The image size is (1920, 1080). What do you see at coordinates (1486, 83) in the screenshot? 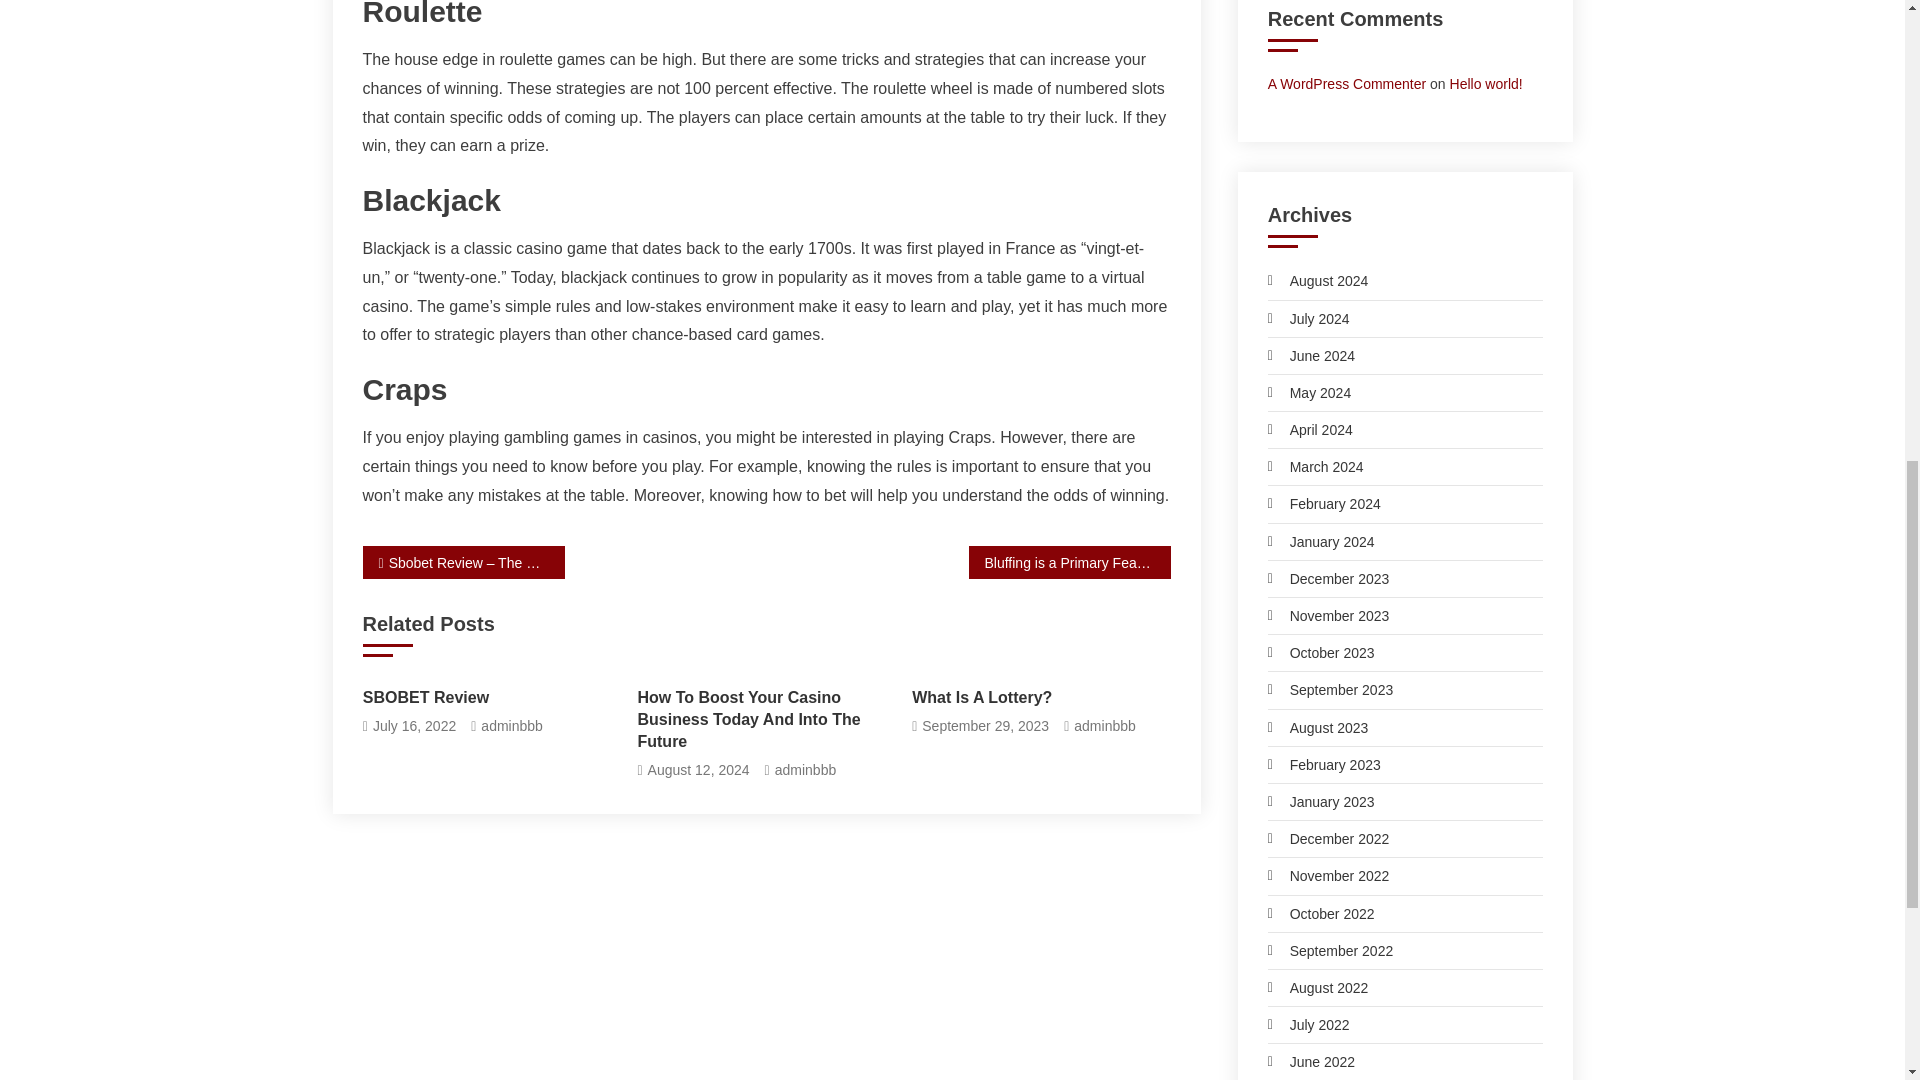
I see `Hello world!` at bounding box center [1486, 83].